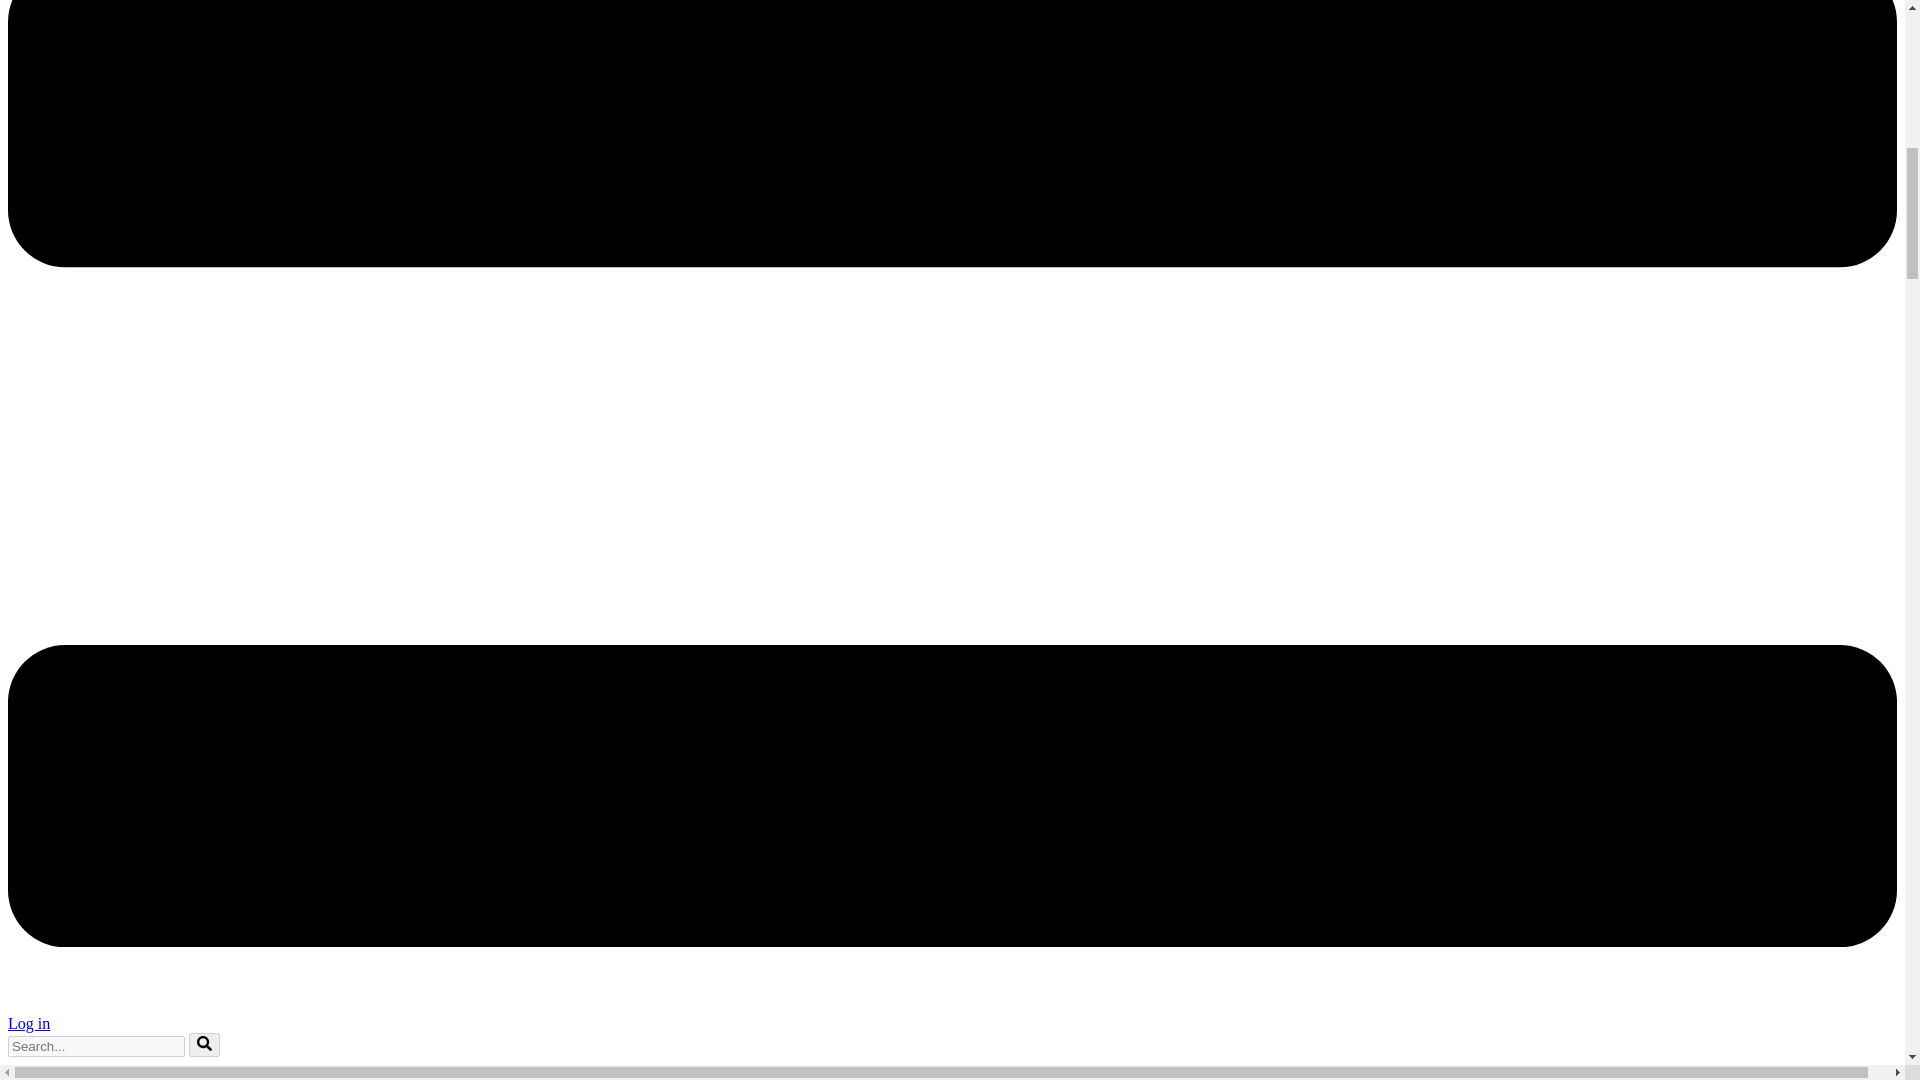 This screenshot has width=1920, height=1080. Describe the element at coordinates (28, 1024) in the screenshot. I see `Log in` at that location.